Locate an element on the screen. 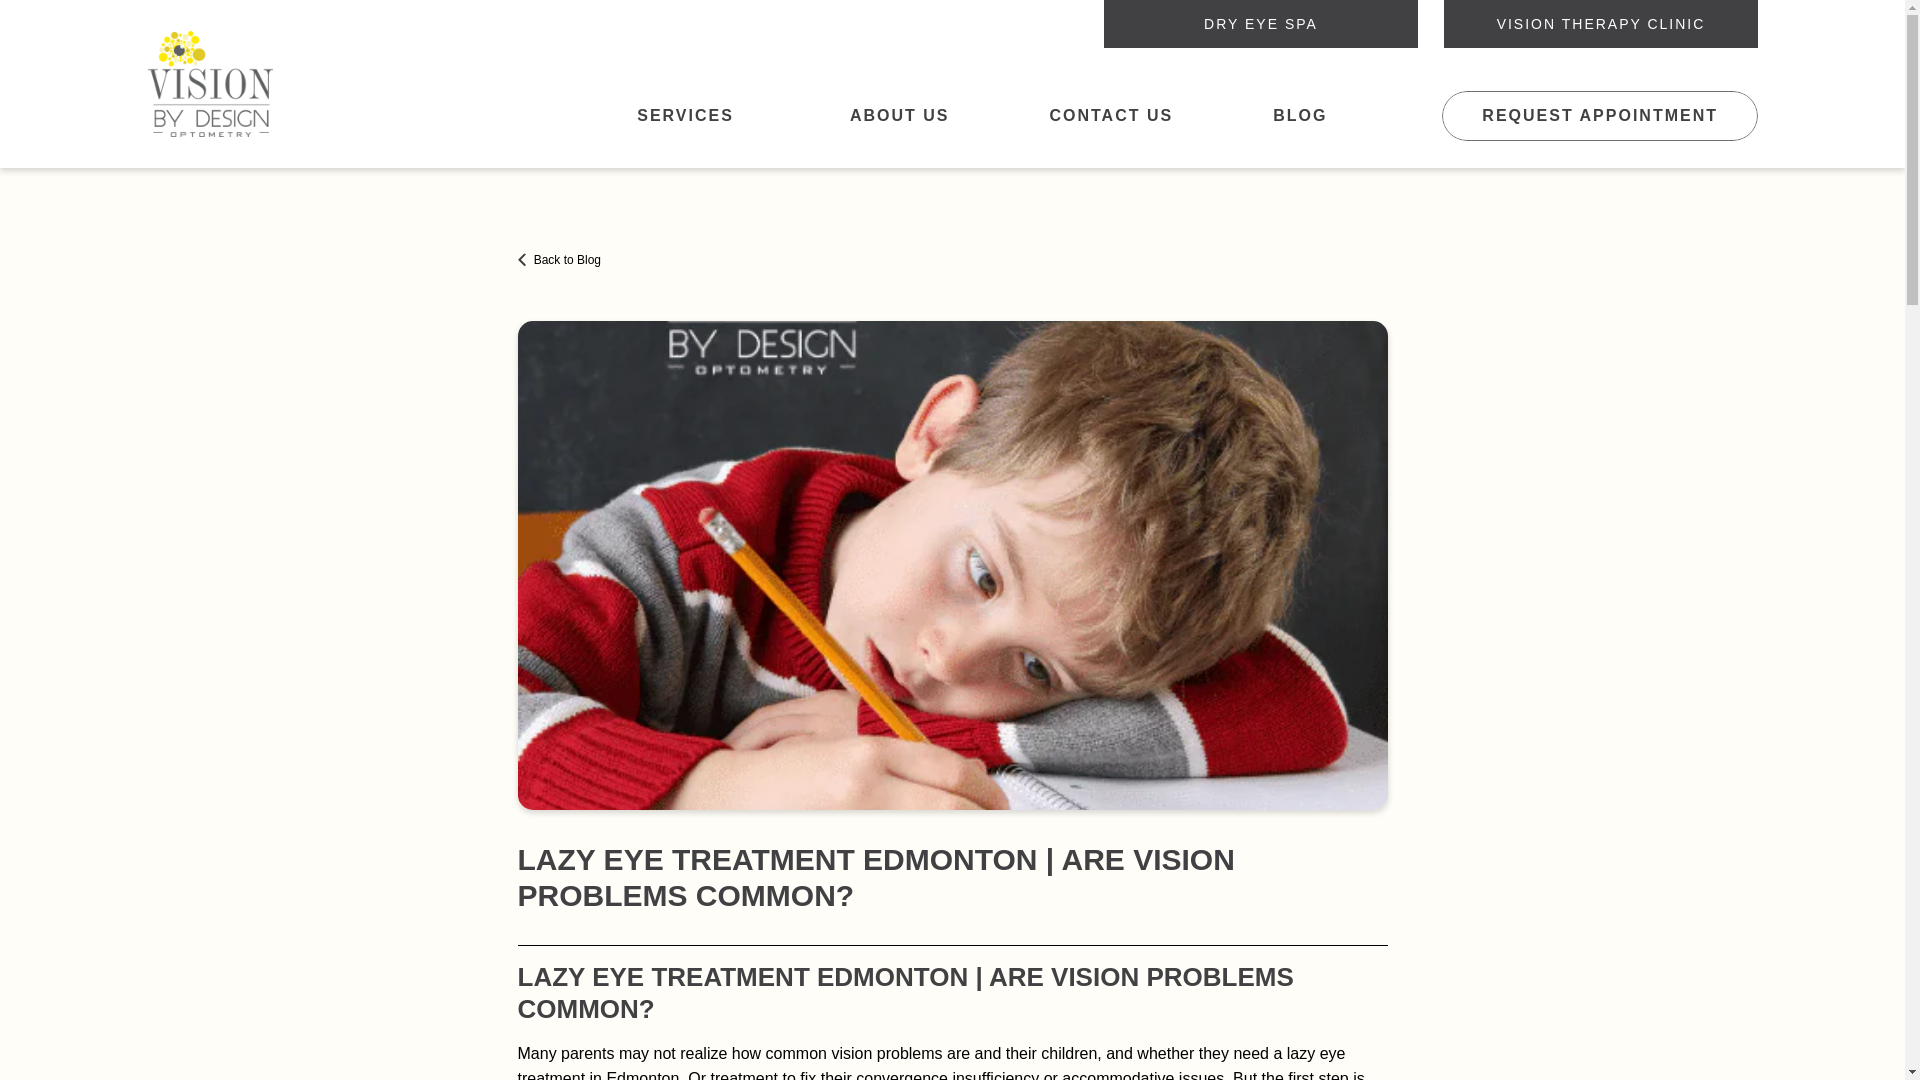 Image resolution: width=1920 pixels, height=1080 pixels. REQUEST APPOINTMENT is located at coordinates (1600, 116).